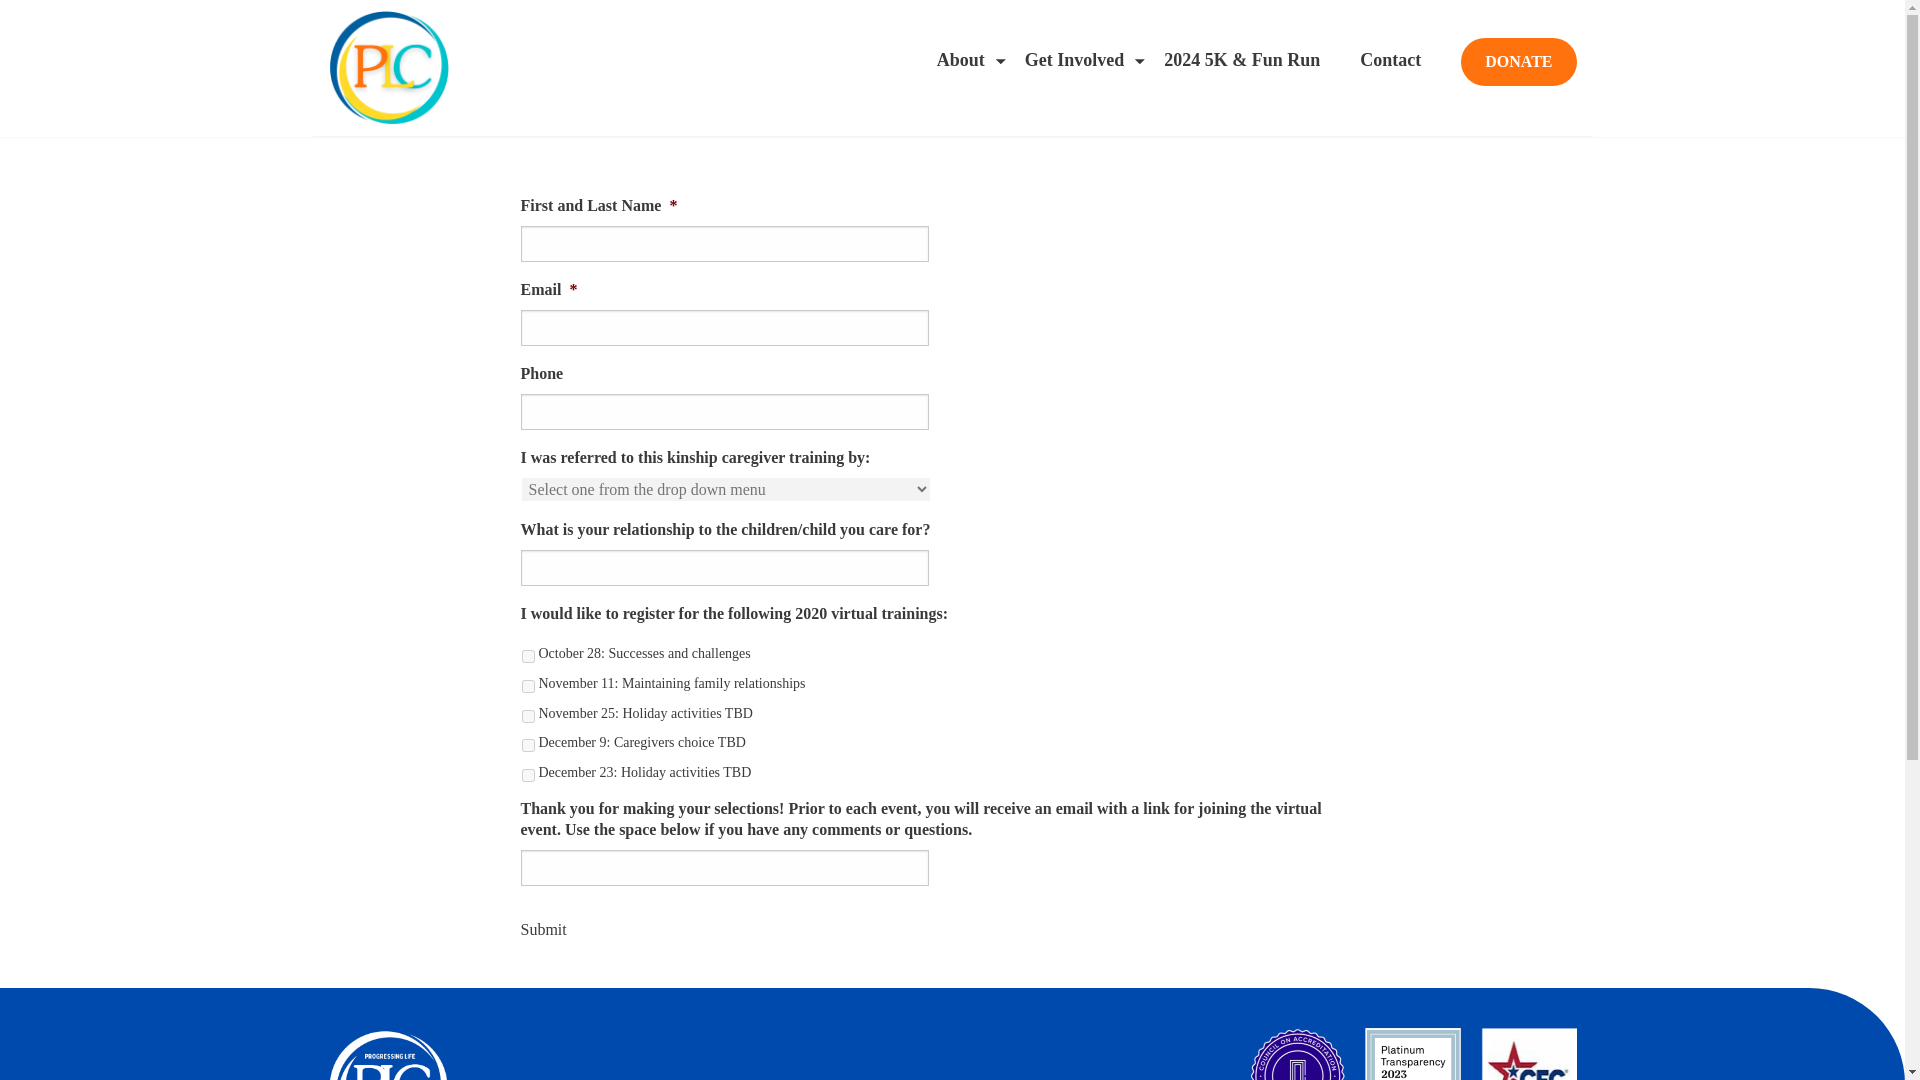 Image resolution: width=1920 pixels, height=1080 pixels. Describe the element at coordinates (1074, 60) in the screenshot. I see `Get Involved` at that location.